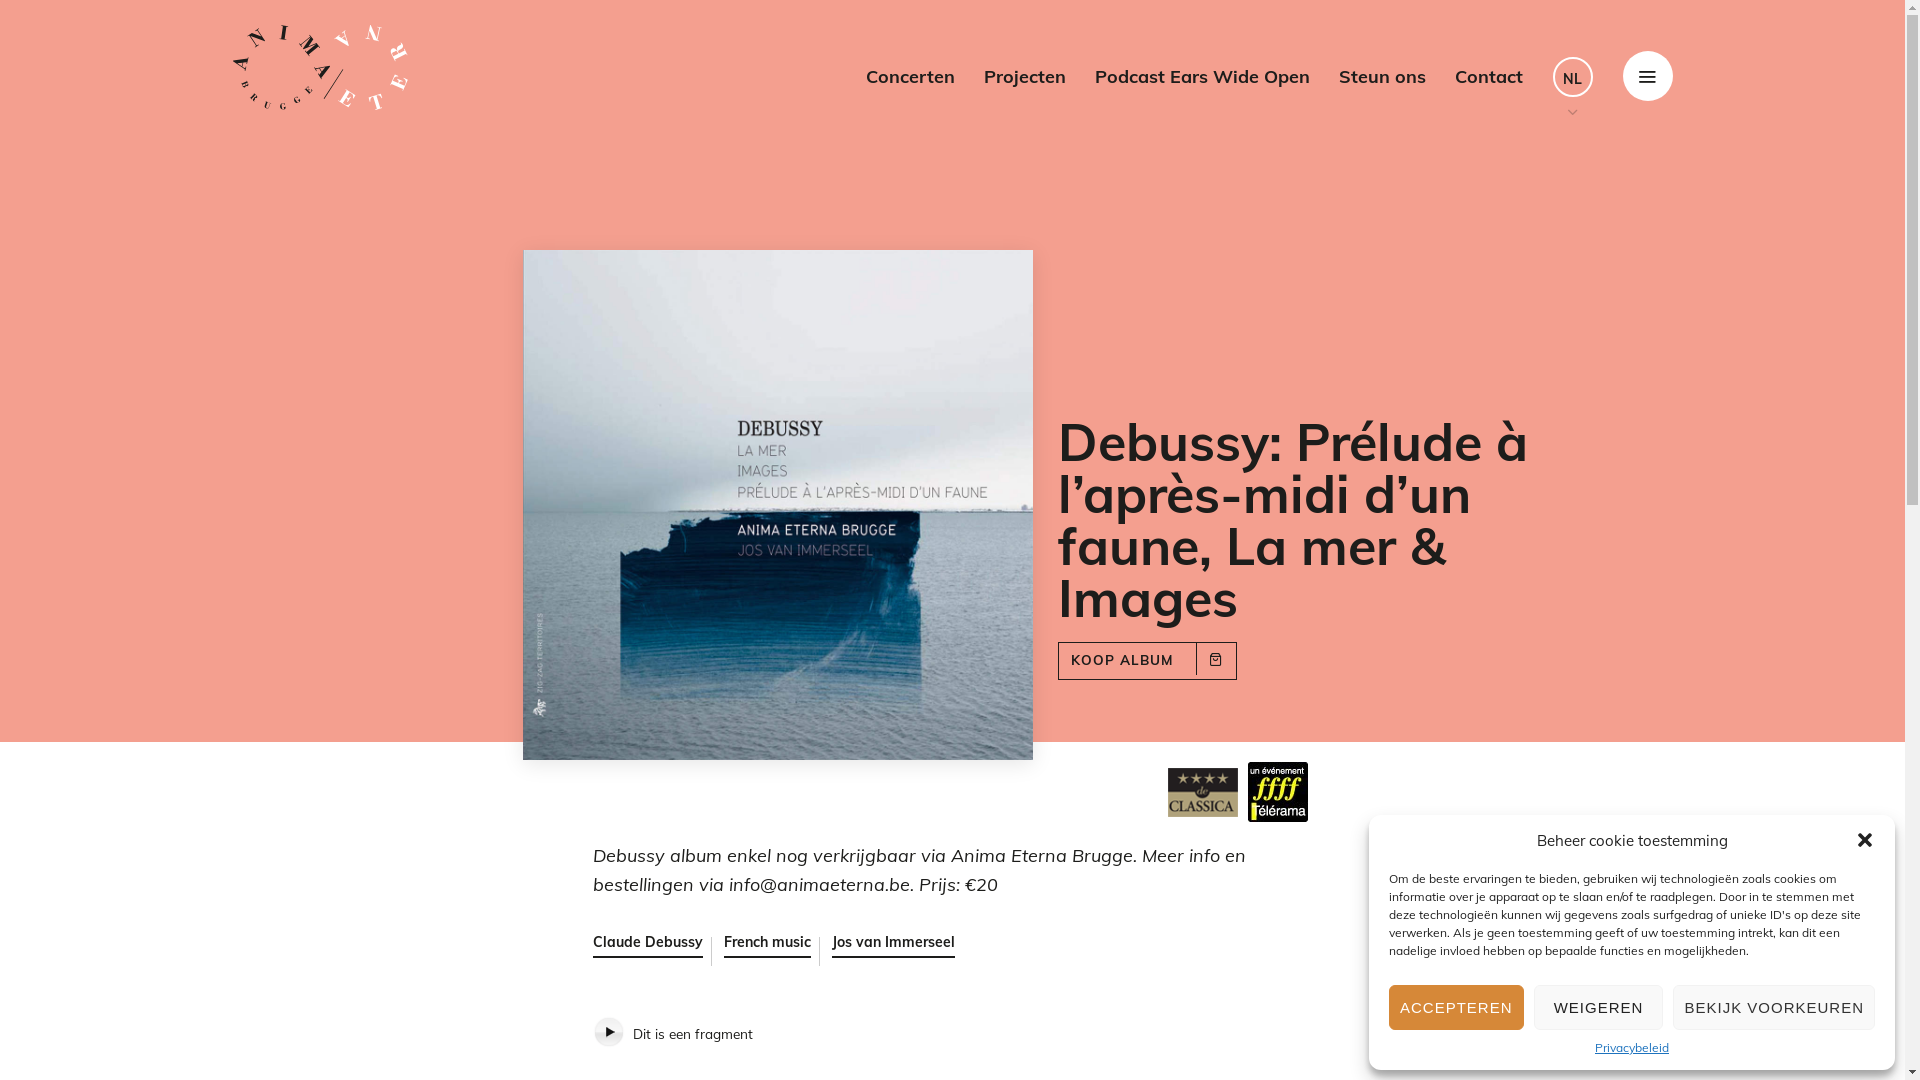 This screenshot has width=1920, height=1080. What do you see at coordinates (1024, 76) in the screenshot?
I see `Projecten` at bounding box center [1024, 76].